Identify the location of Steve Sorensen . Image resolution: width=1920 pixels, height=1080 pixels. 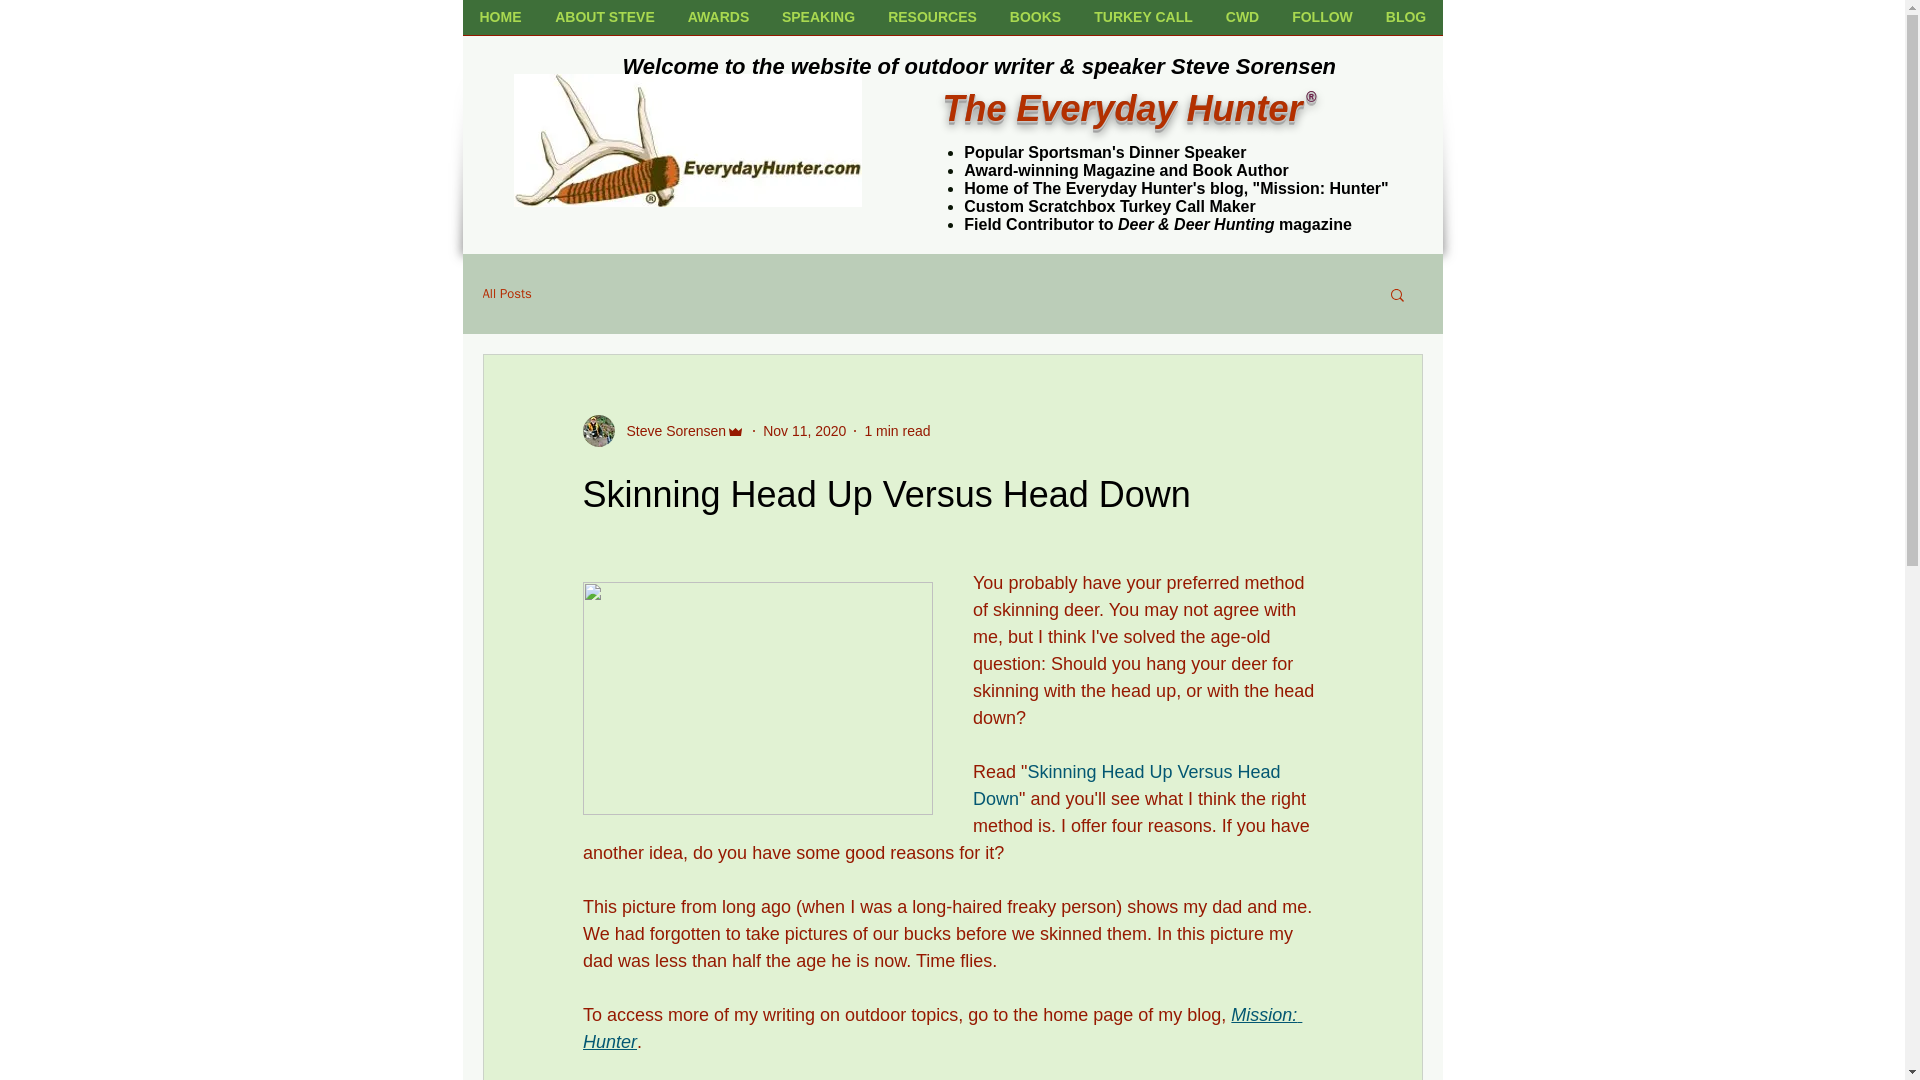
(670, 430).